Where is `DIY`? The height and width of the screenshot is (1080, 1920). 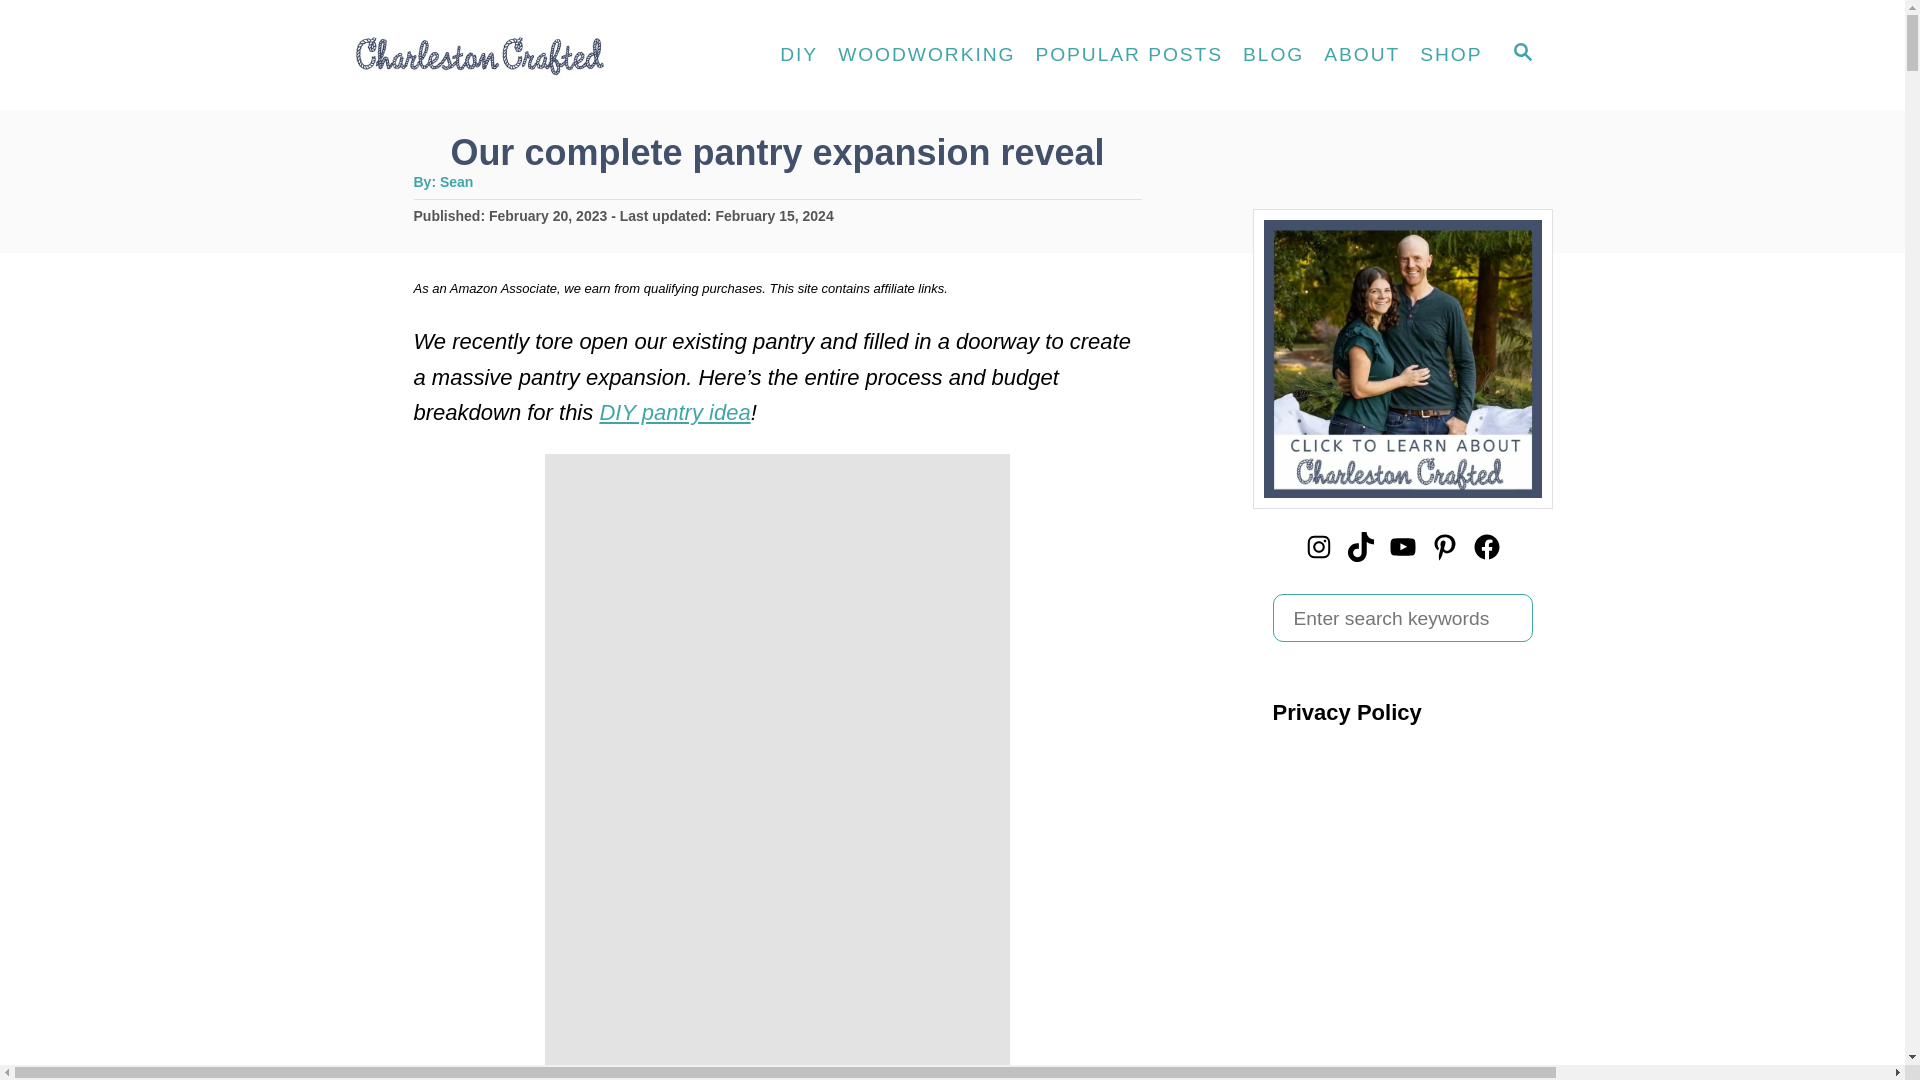
DIY is located at coordinates (798, 54).